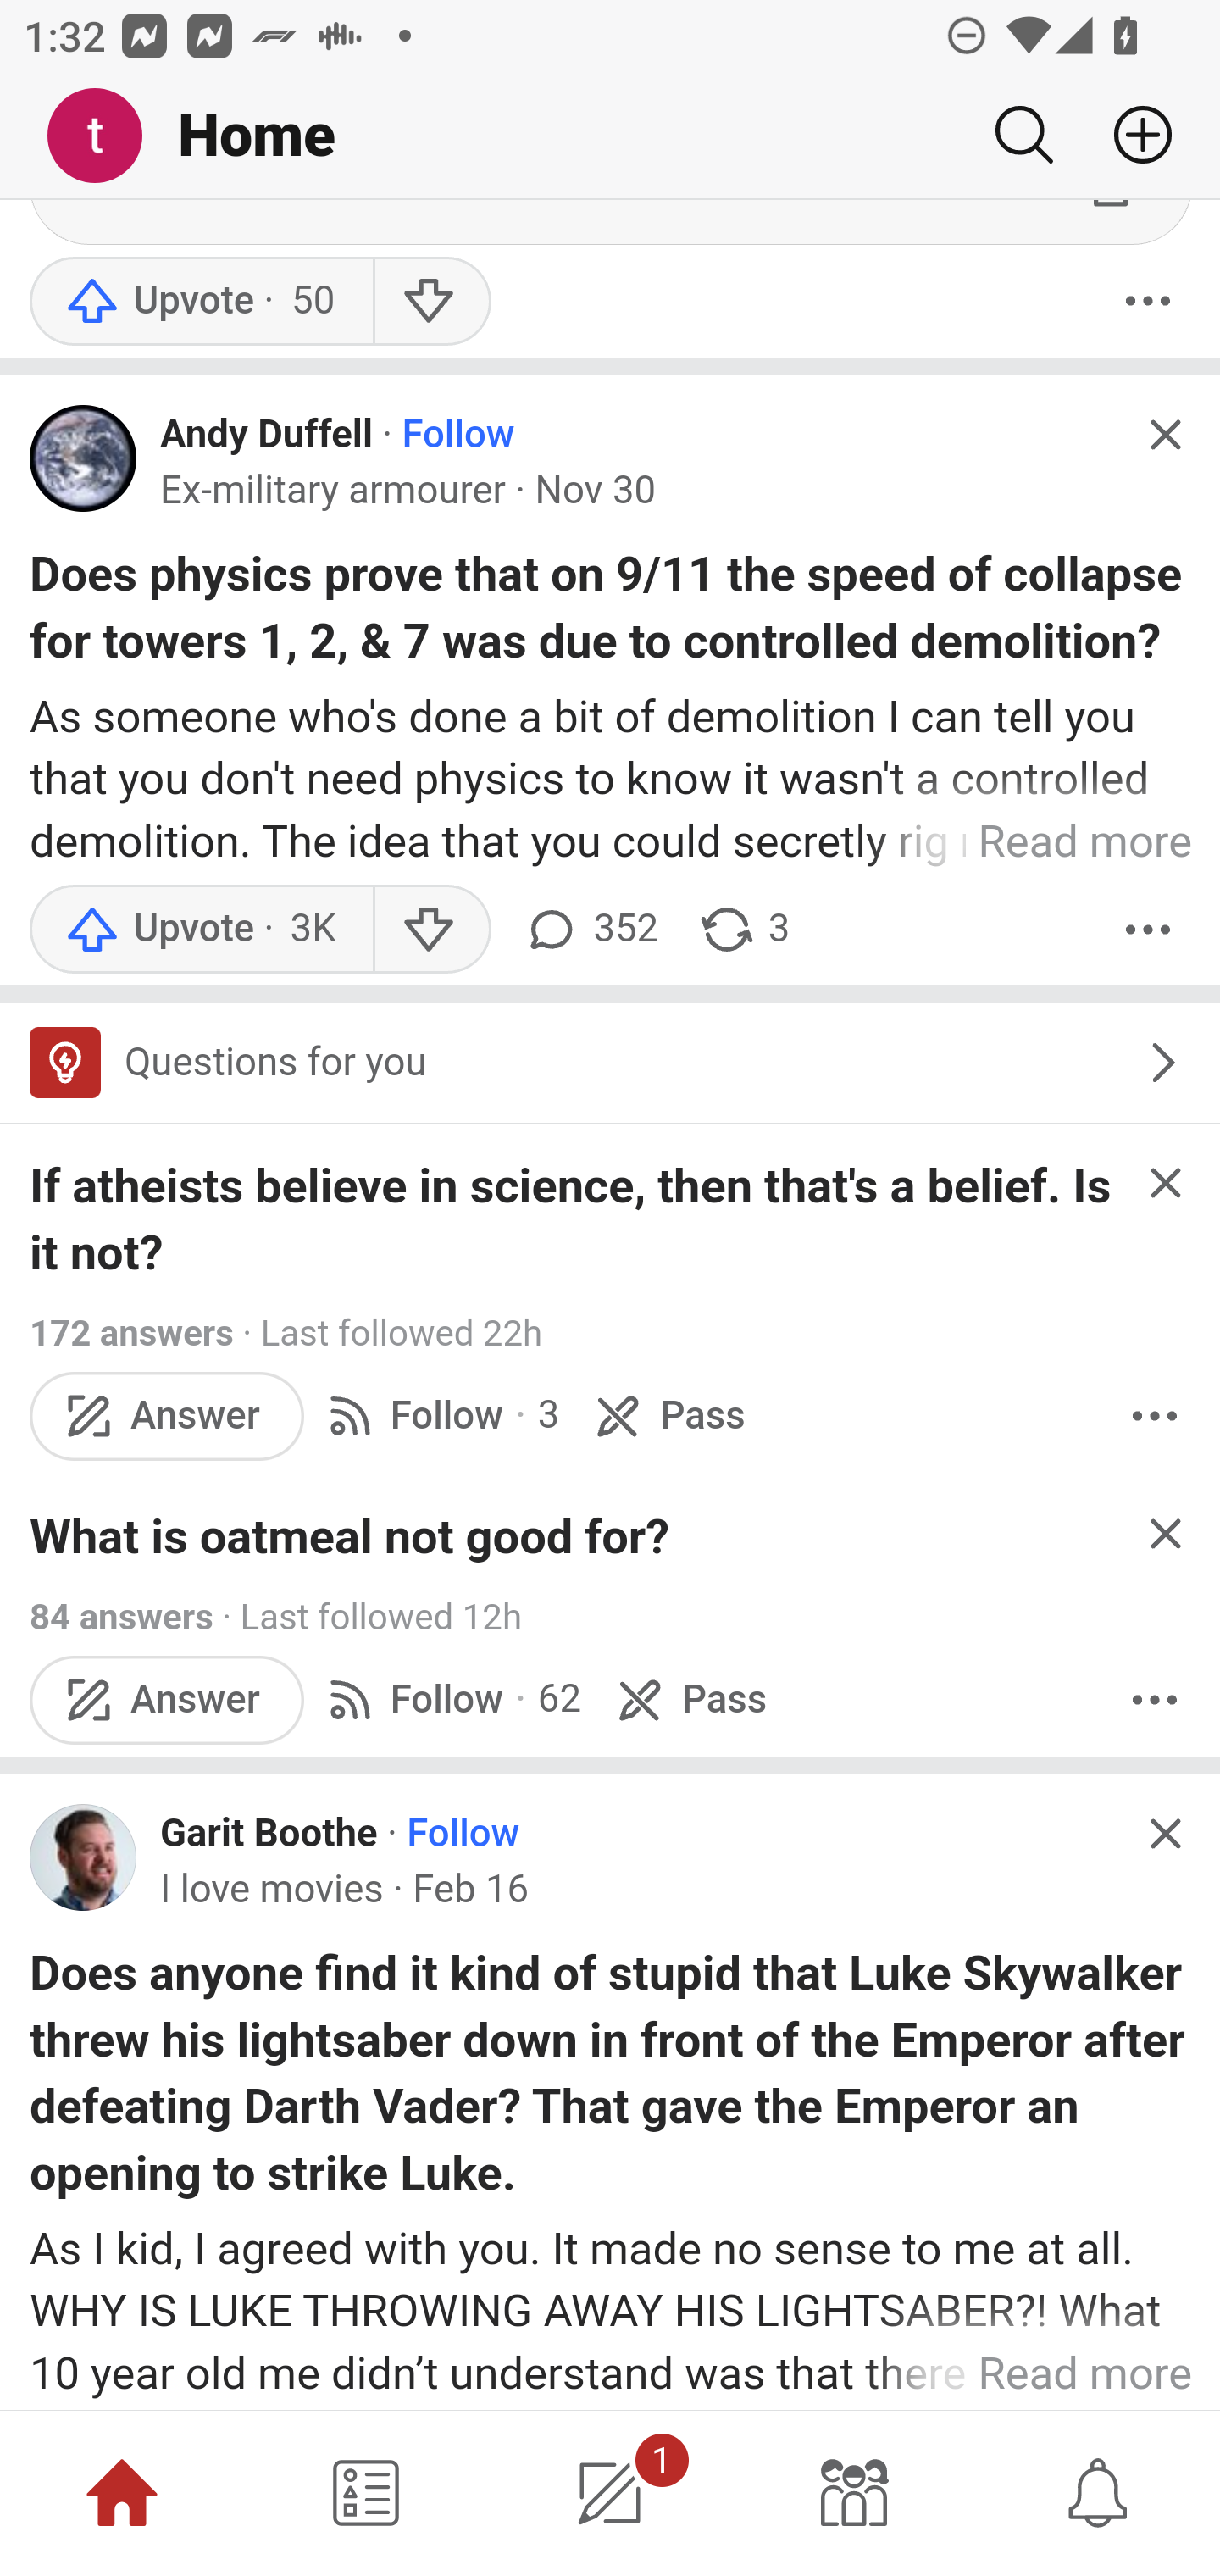 Image resolution: width=1220 pixels, height=2576 pixels. Describe the element at coordinates (351, 1539) in the screenshot. I see `What is oatmeal not good for?` at that location.